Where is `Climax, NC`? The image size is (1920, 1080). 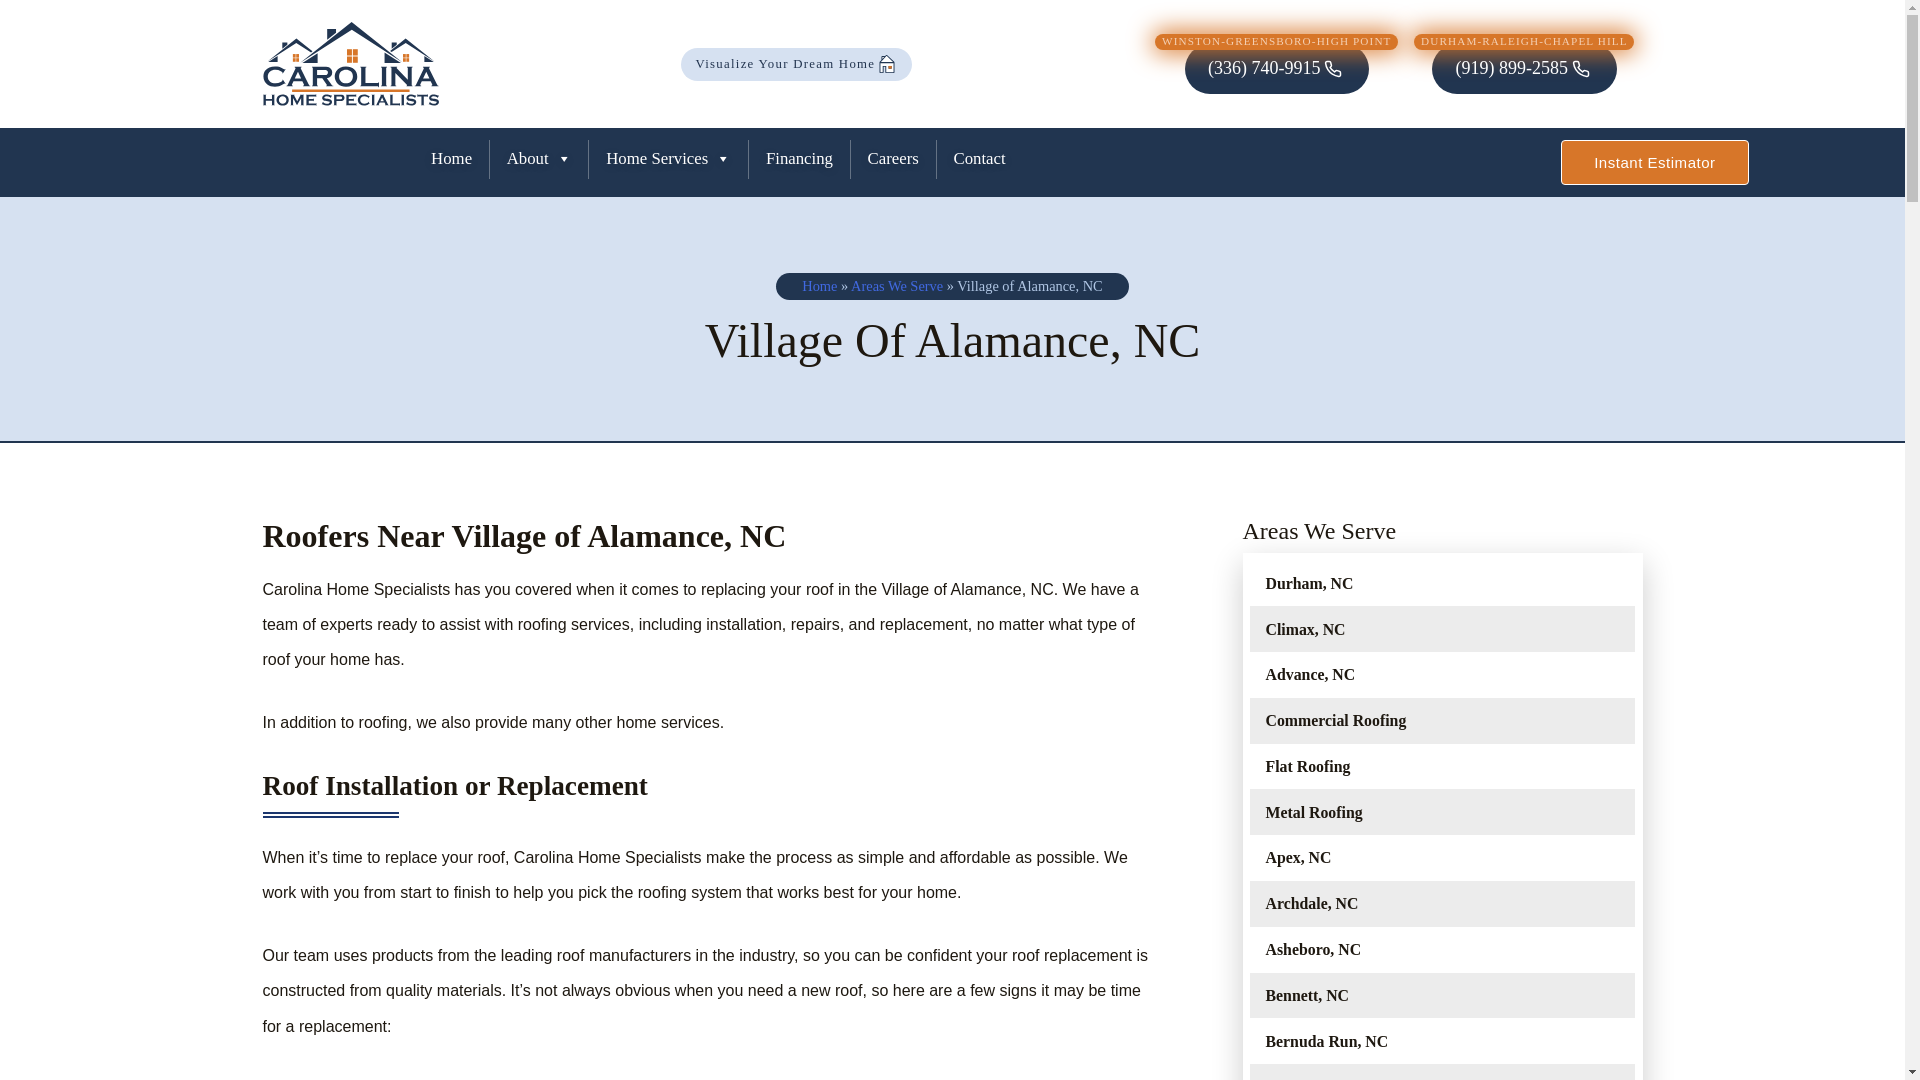 Climax, NC is located at coordinates (1442, 628).